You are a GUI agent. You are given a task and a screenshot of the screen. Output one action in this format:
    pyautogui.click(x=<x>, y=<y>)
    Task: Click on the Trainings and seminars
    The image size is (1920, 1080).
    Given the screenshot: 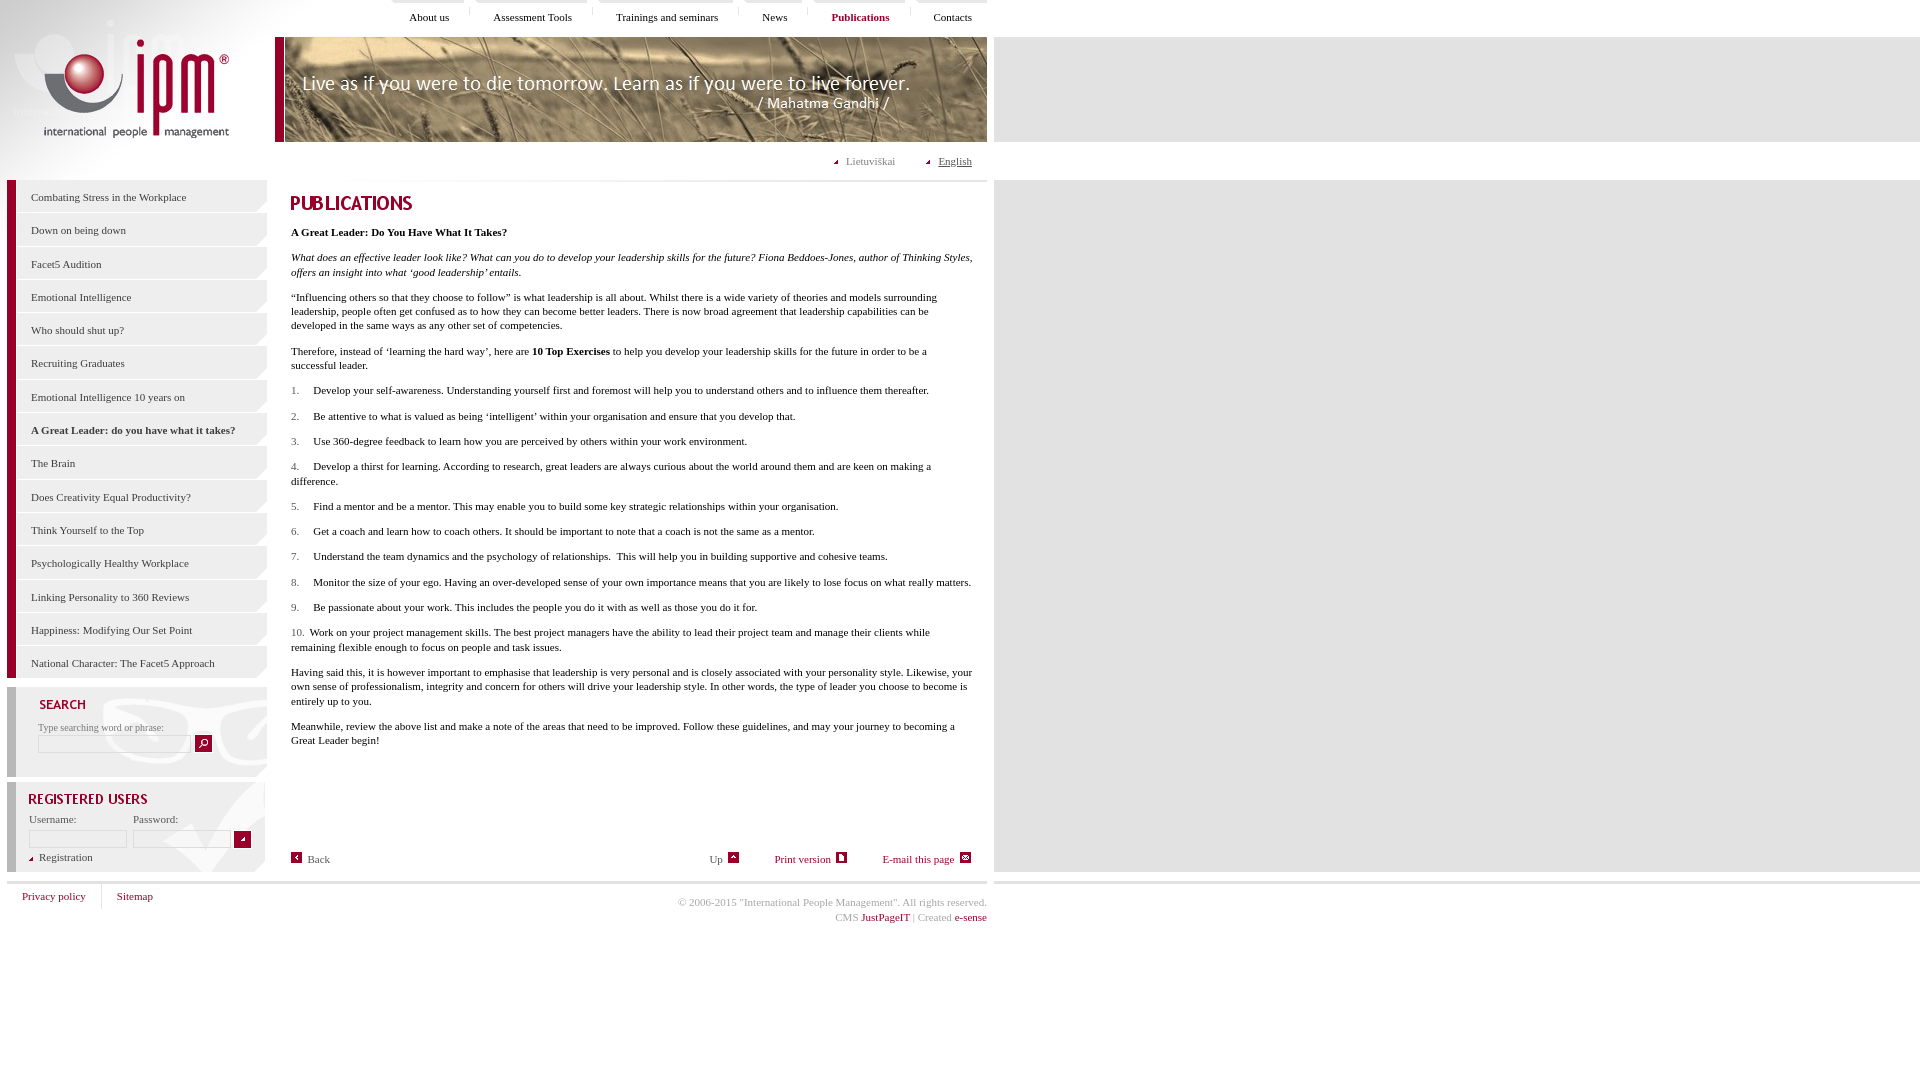 What is the action you would take?
    pyautogui.click(x=667, y=16)
    